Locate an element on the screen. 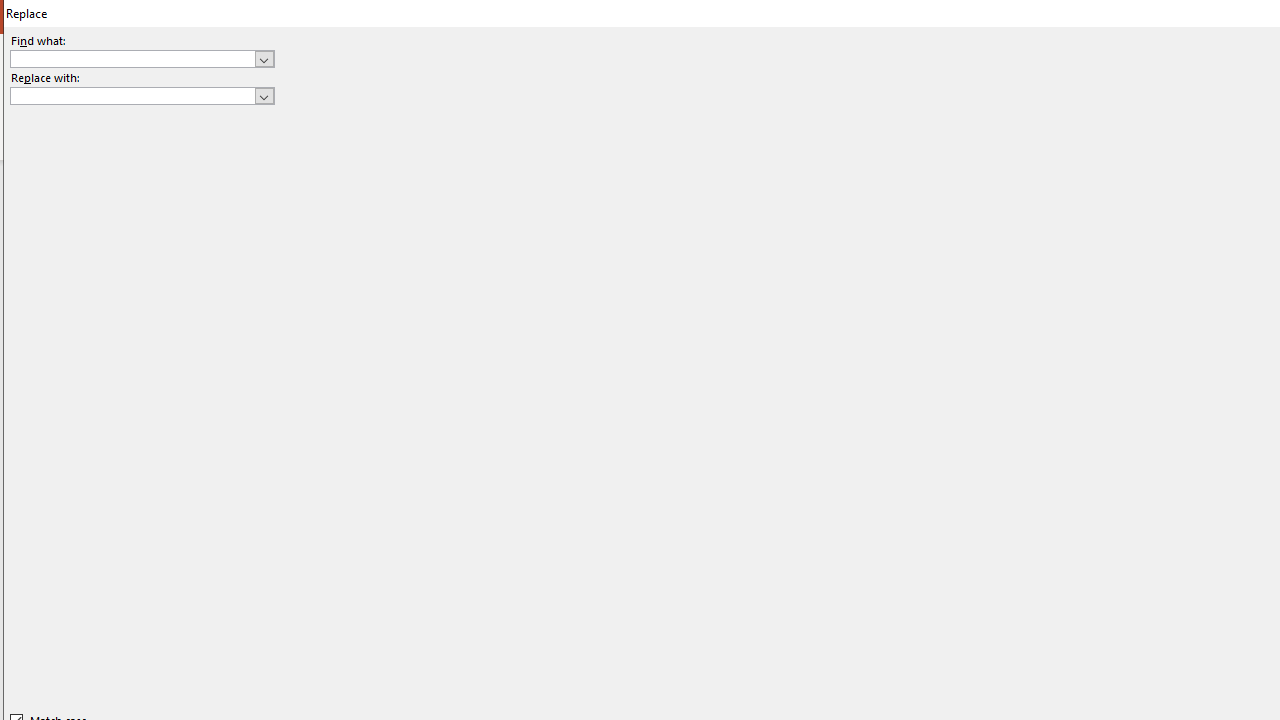 This screenshot has width=1280, height=720. Find what is located at coordinates (142, 58).